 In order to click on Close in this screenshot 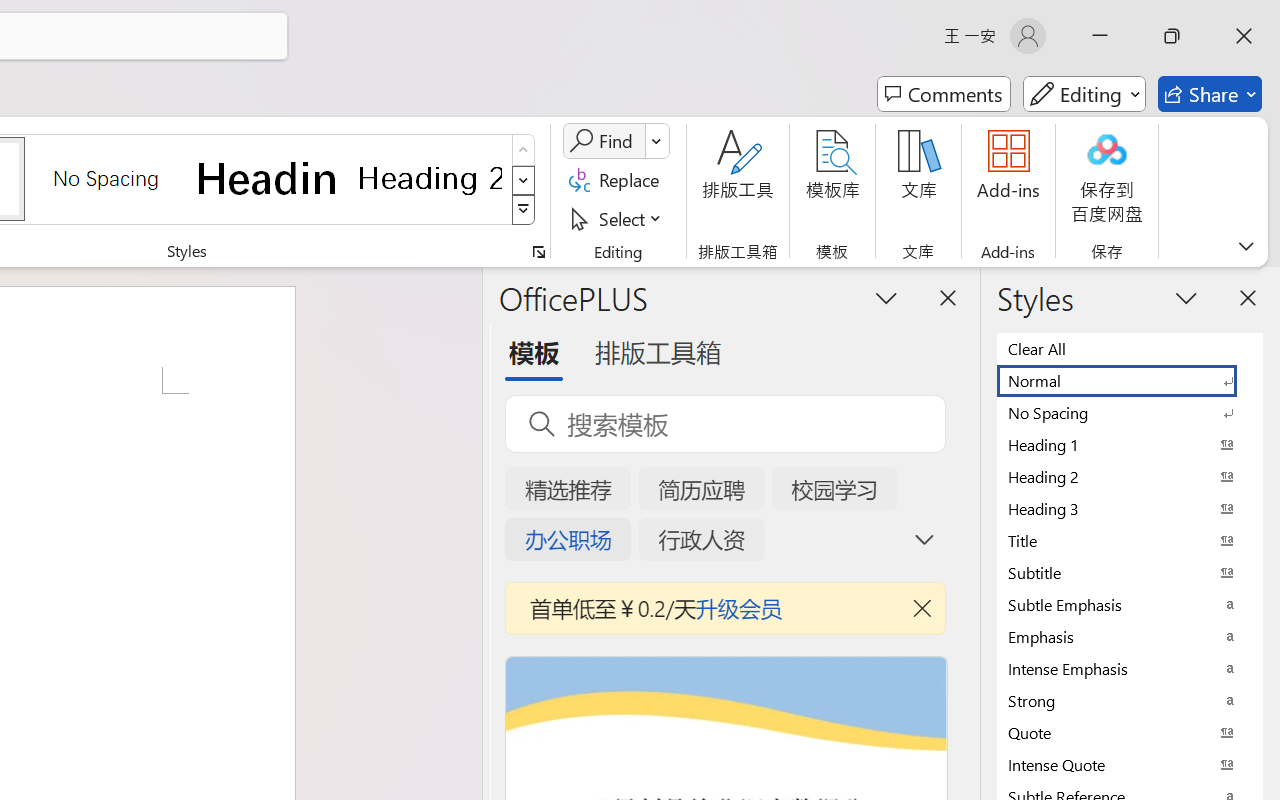, I will do `click(1244, 36)`.